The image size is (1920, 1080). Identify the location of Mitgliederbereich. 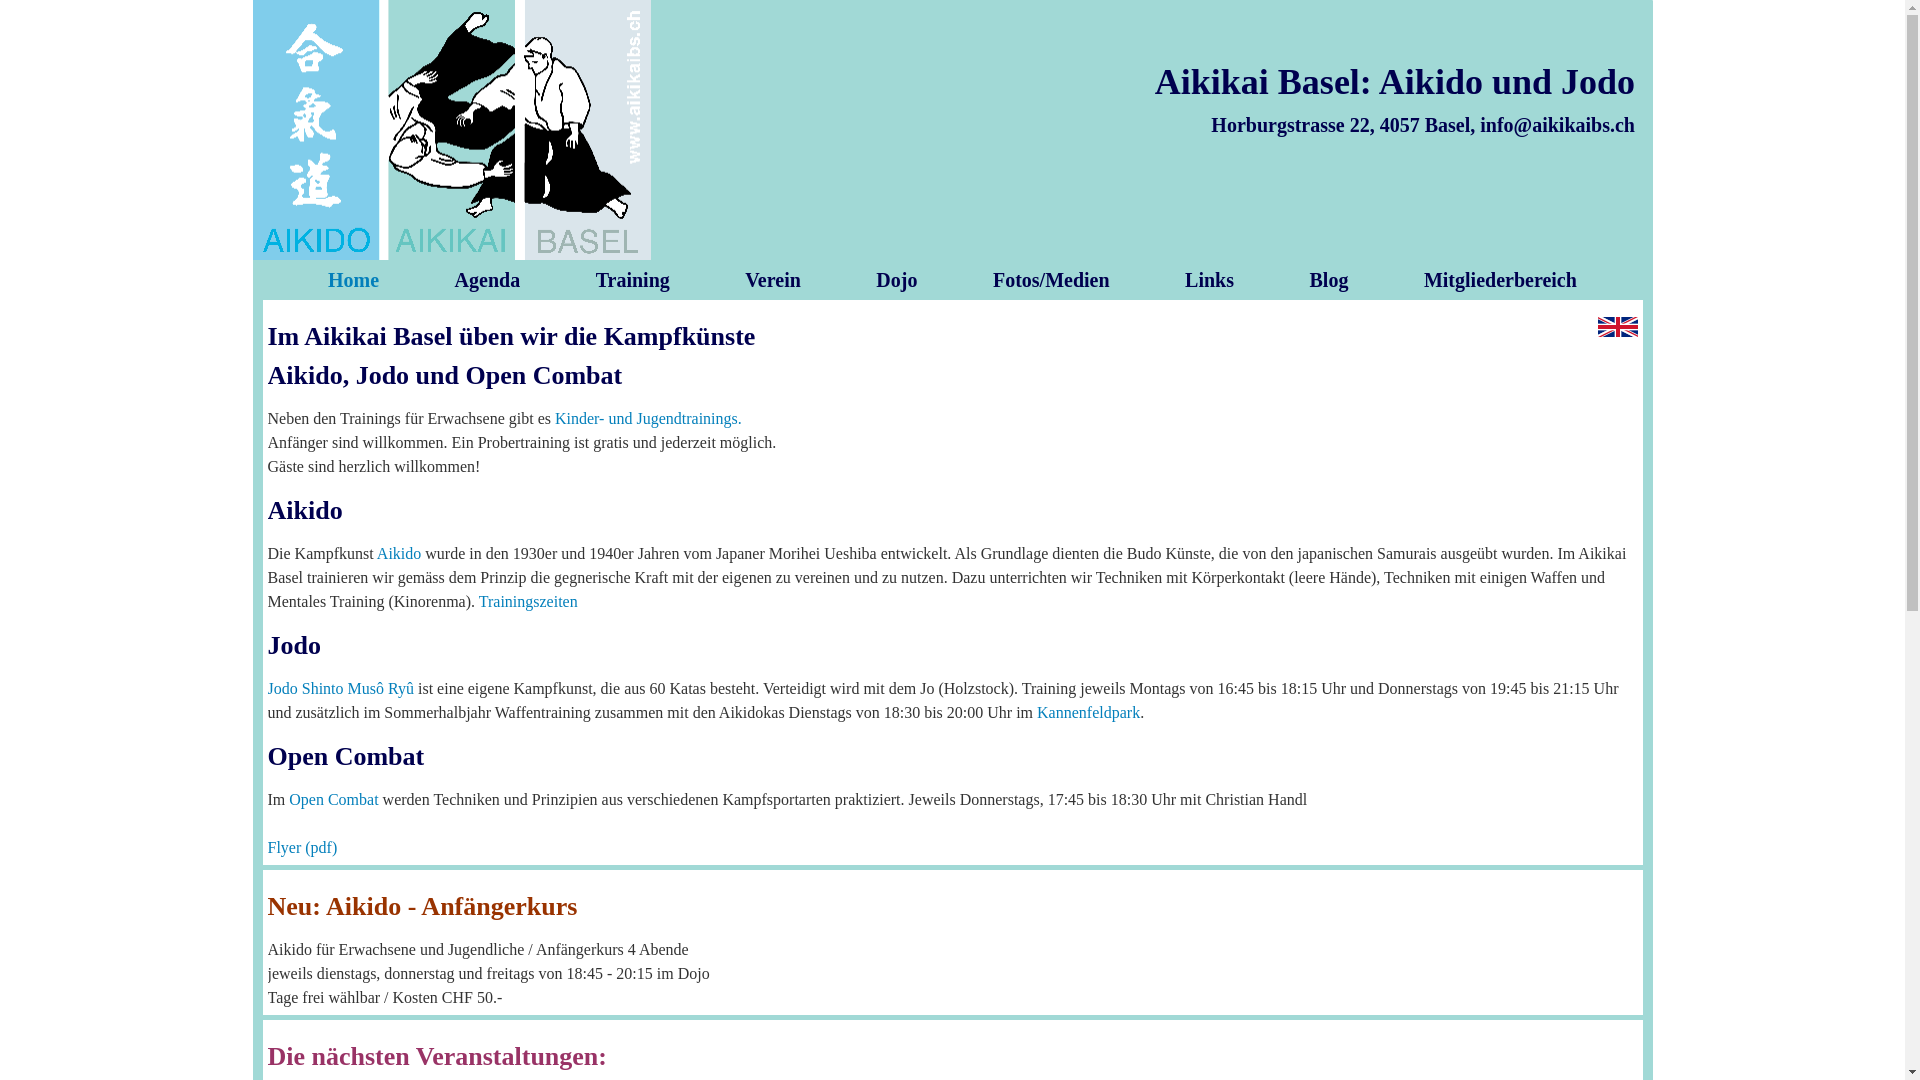
(1500, 280).